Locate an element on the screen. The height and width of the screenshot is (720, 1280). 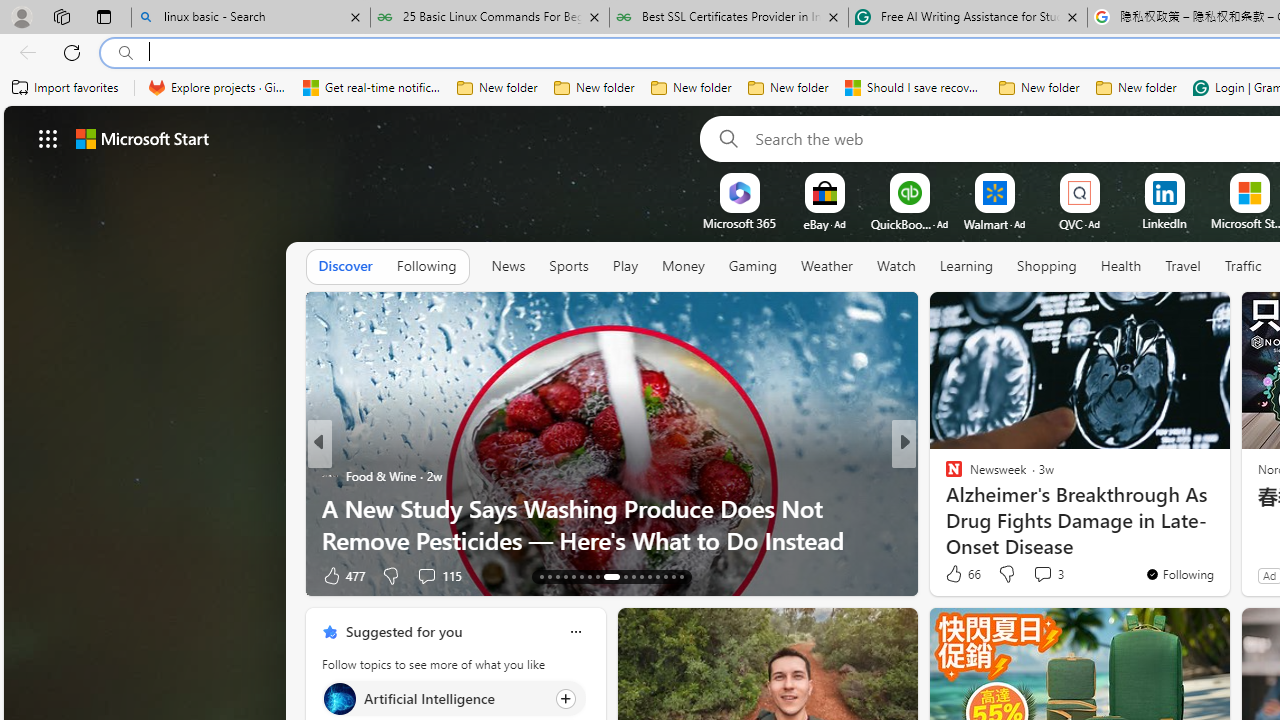
Play is located at coordinates (625, 267).